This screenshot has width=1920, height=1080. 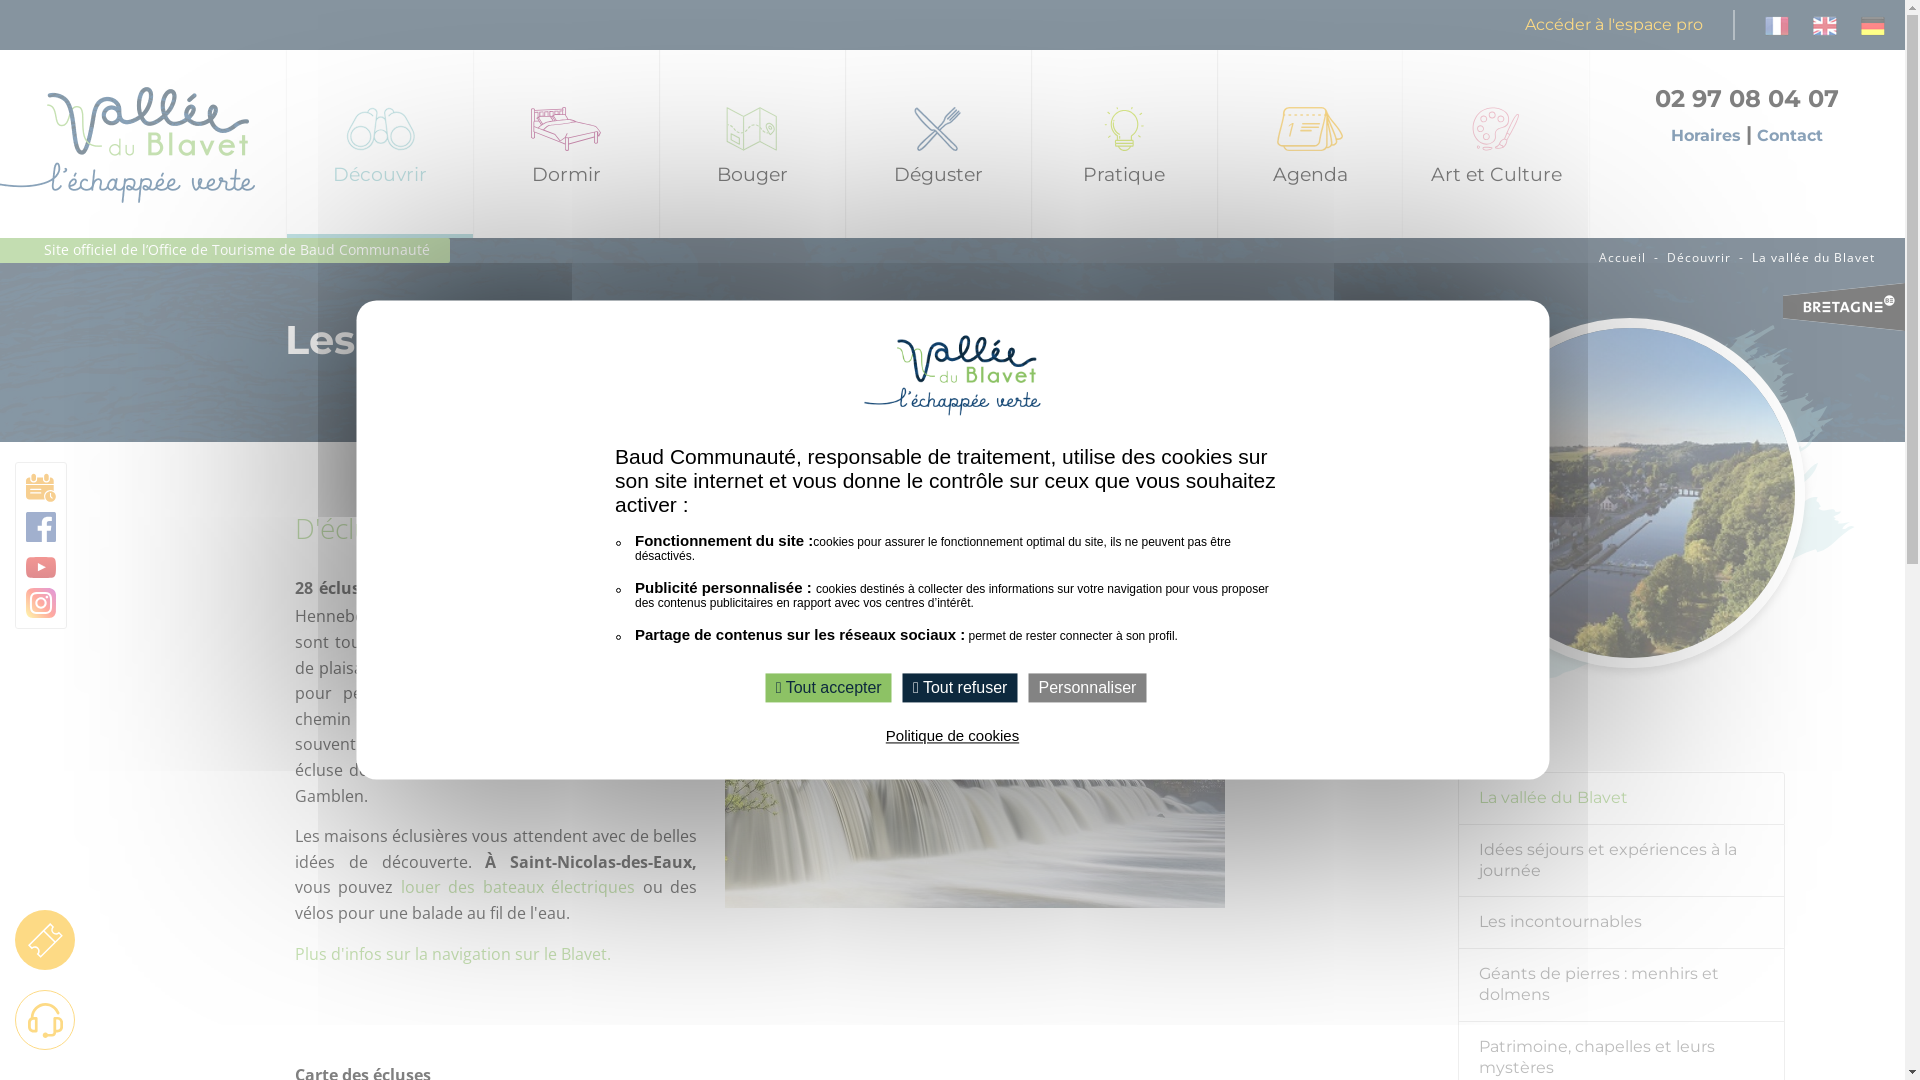 I want to click on Bouger, so click(x=752, y=144).